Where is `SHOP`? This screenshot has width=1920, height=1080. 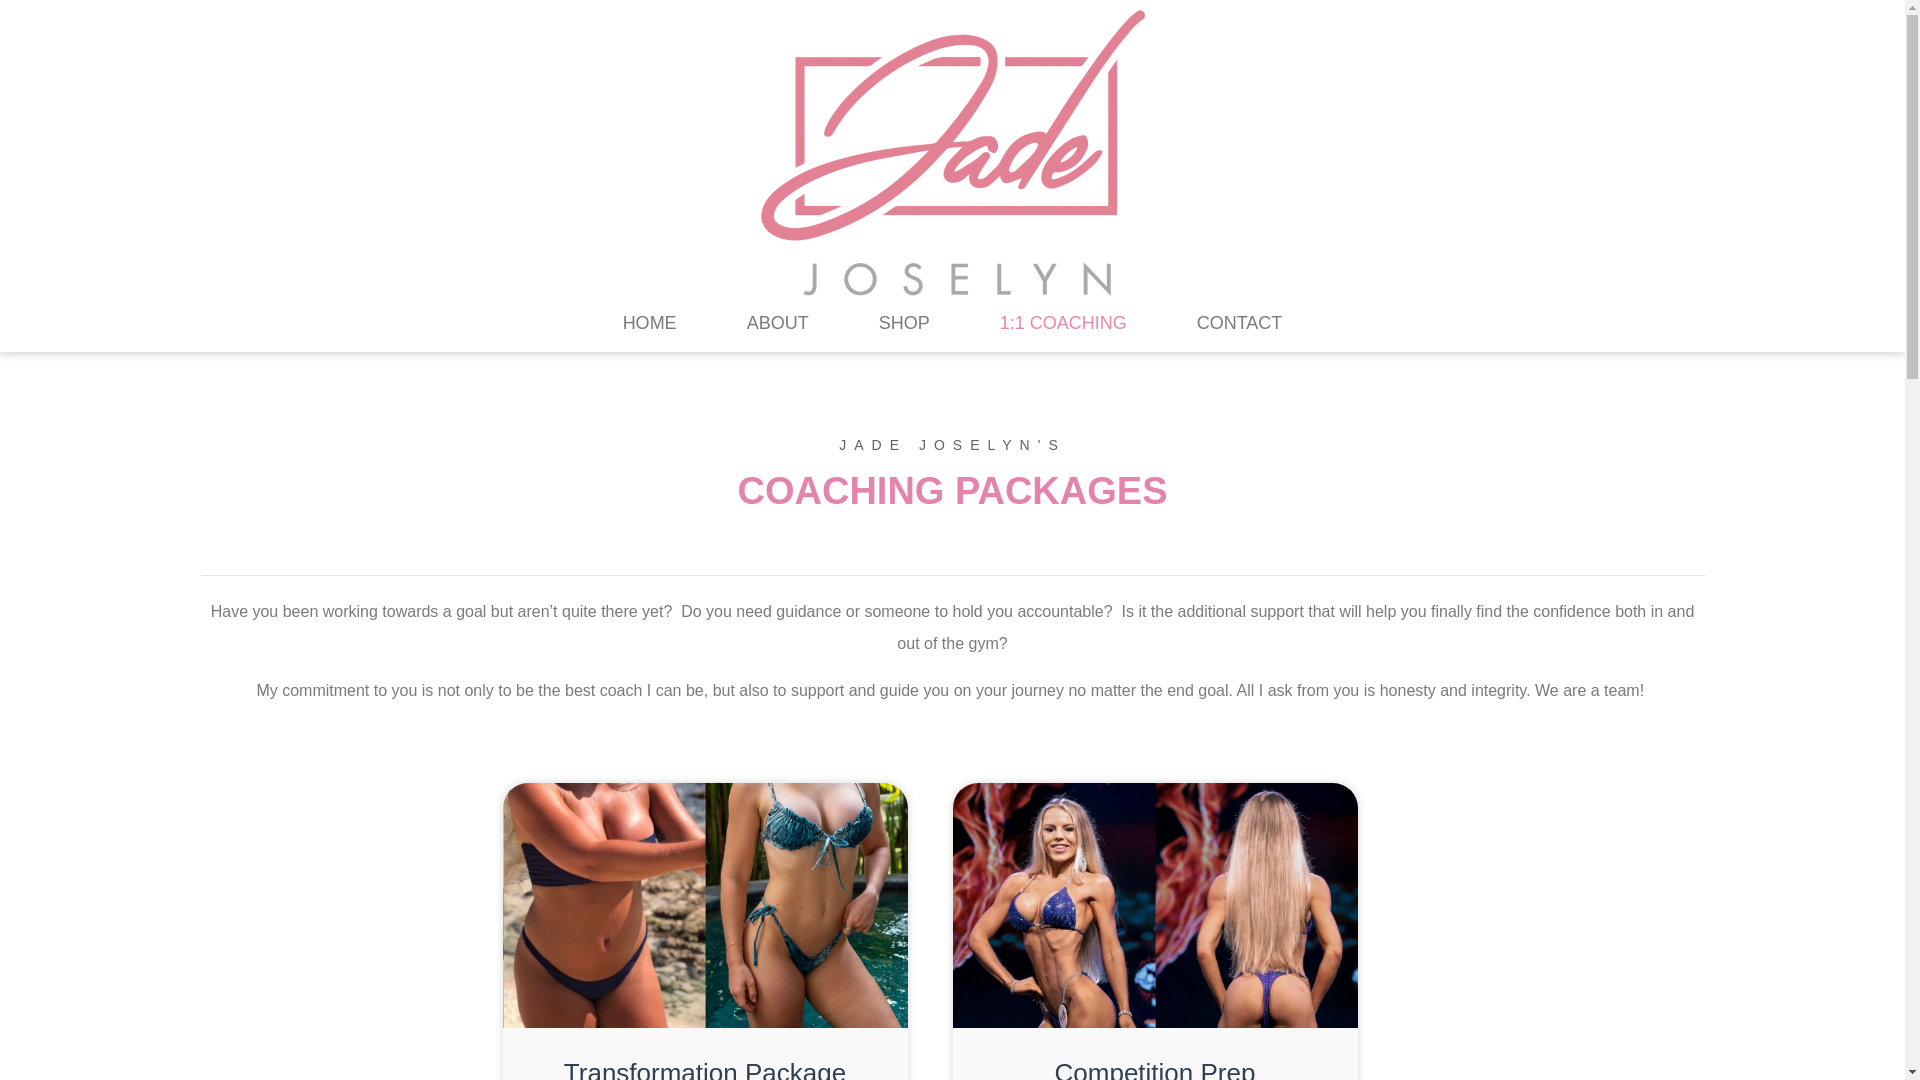
SHOP is located at coordinates (904, 322).